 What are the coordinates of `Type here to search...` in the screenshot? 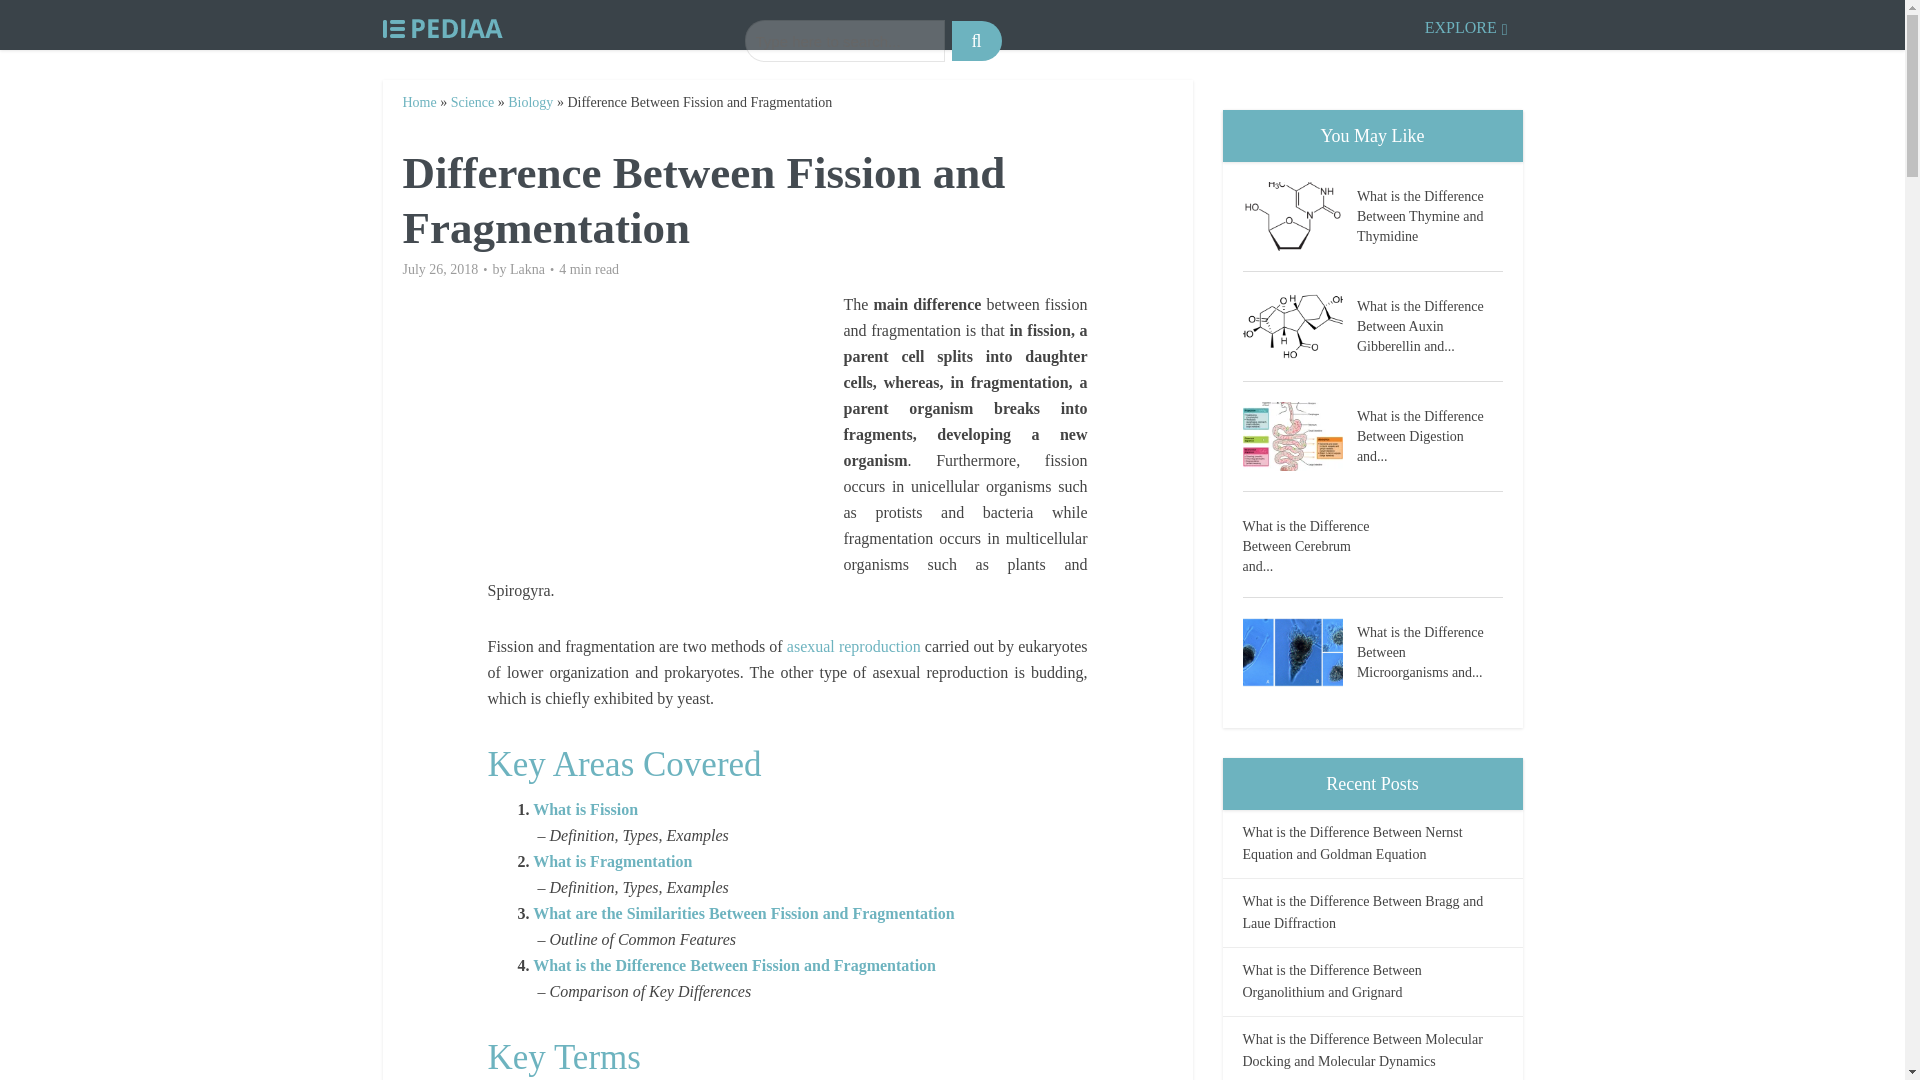 It's located at (844, 40).